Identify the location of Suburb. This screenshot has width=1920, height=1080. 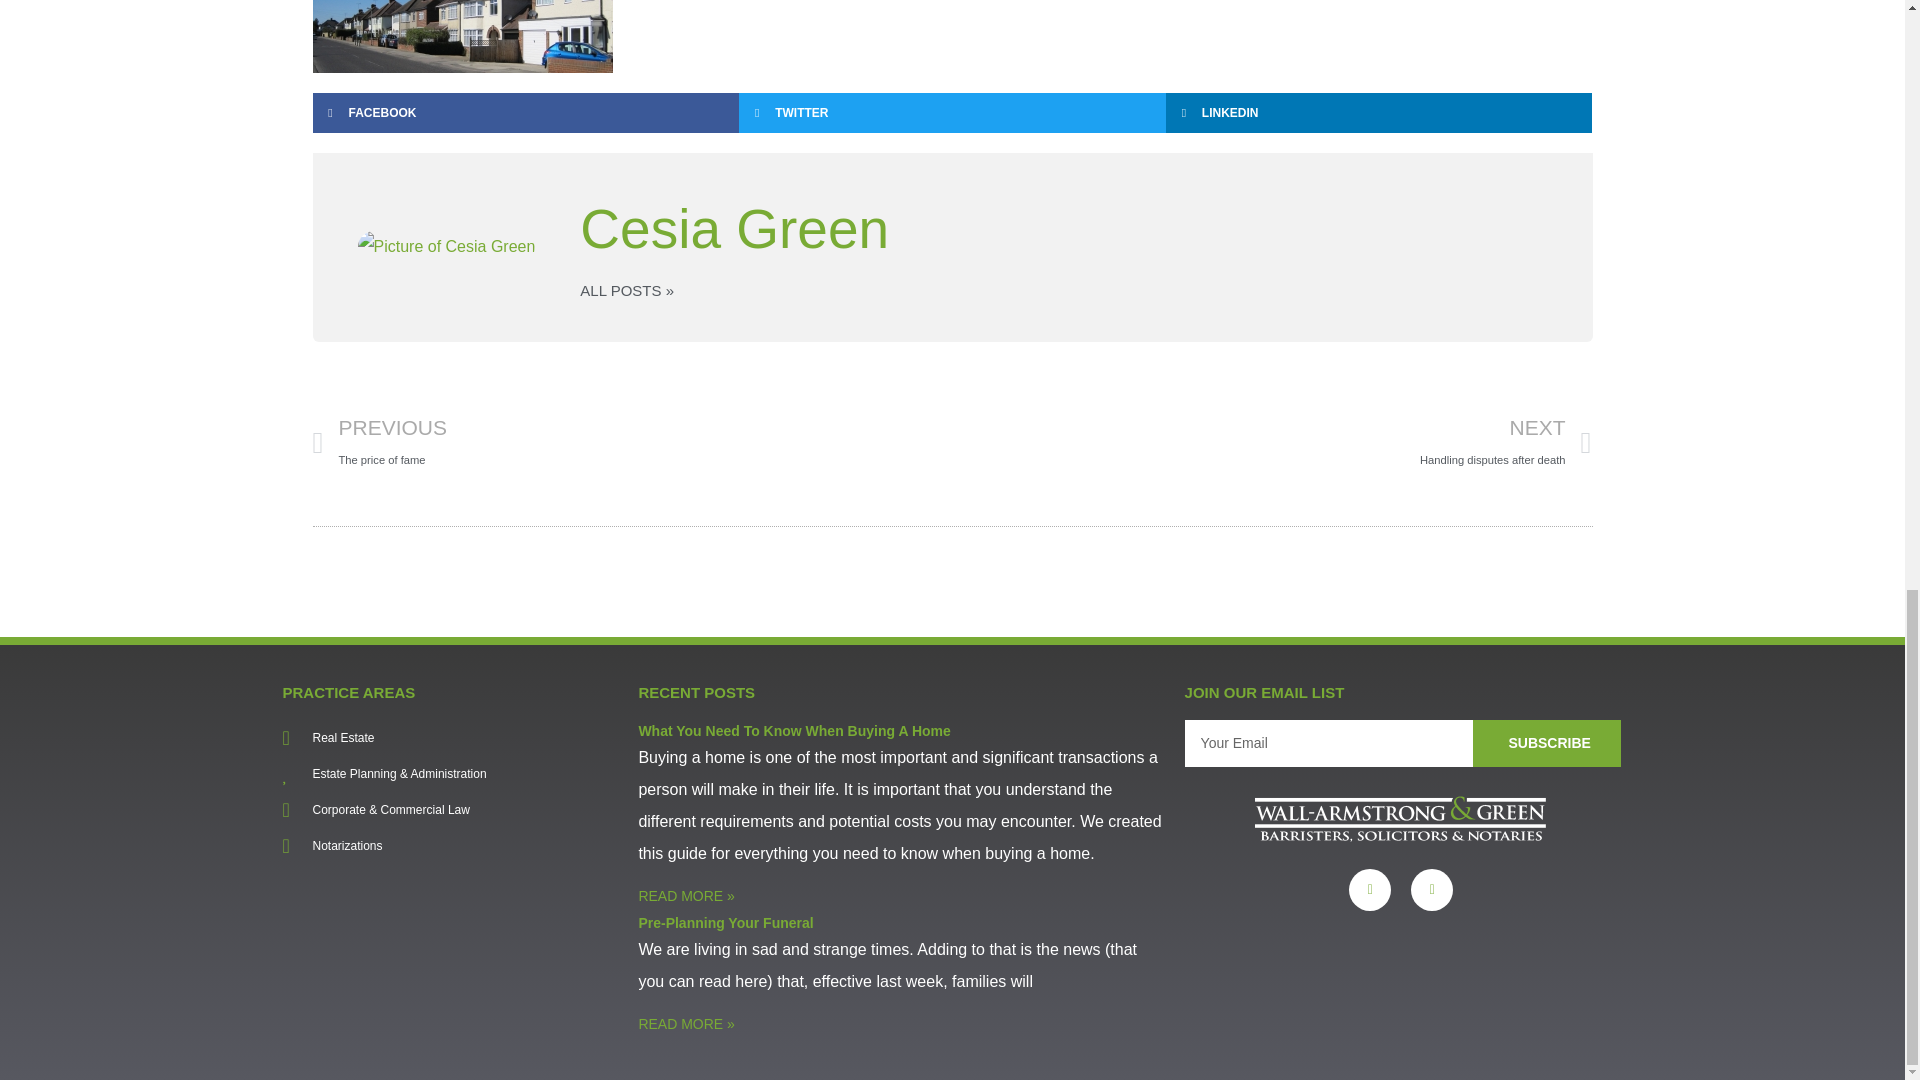
(462, 36).